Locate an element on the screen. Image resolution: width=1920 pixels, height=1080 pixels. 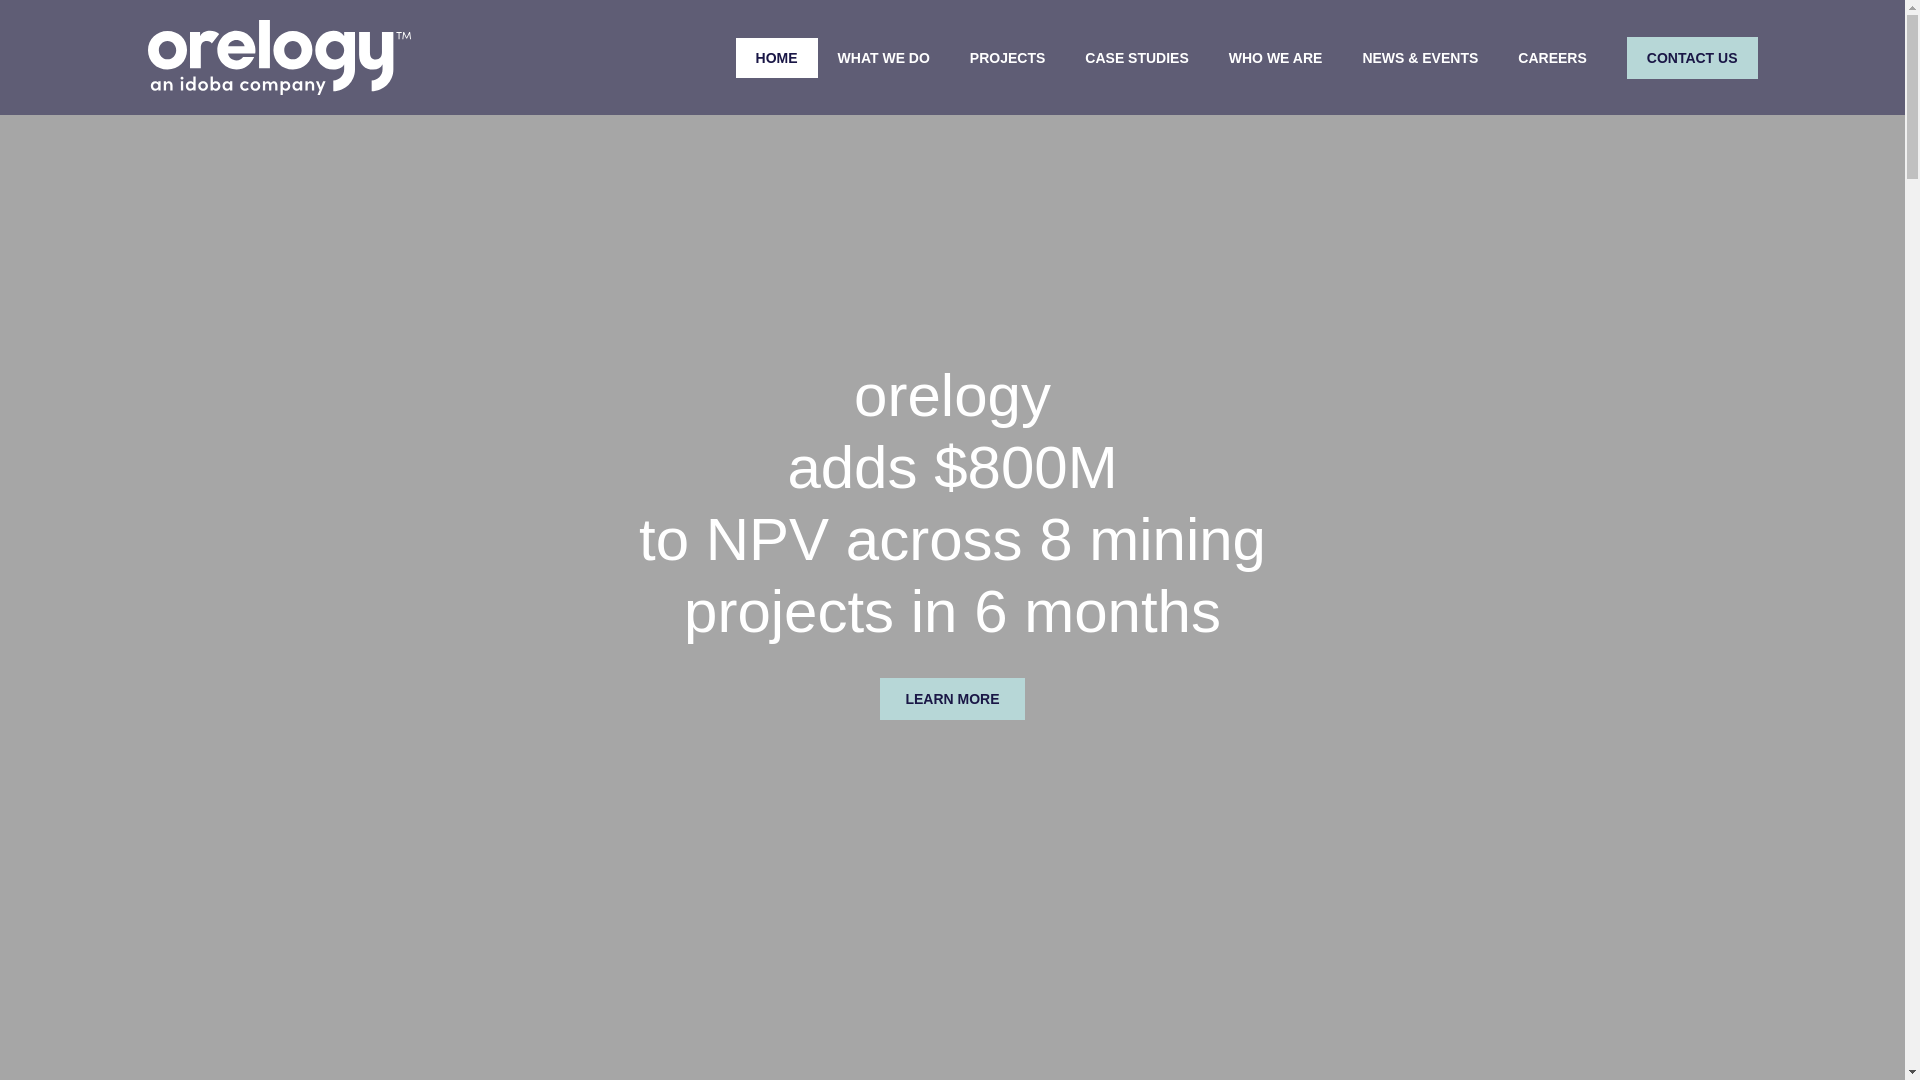
PROJECTS is located at coordinates (1008, 57).